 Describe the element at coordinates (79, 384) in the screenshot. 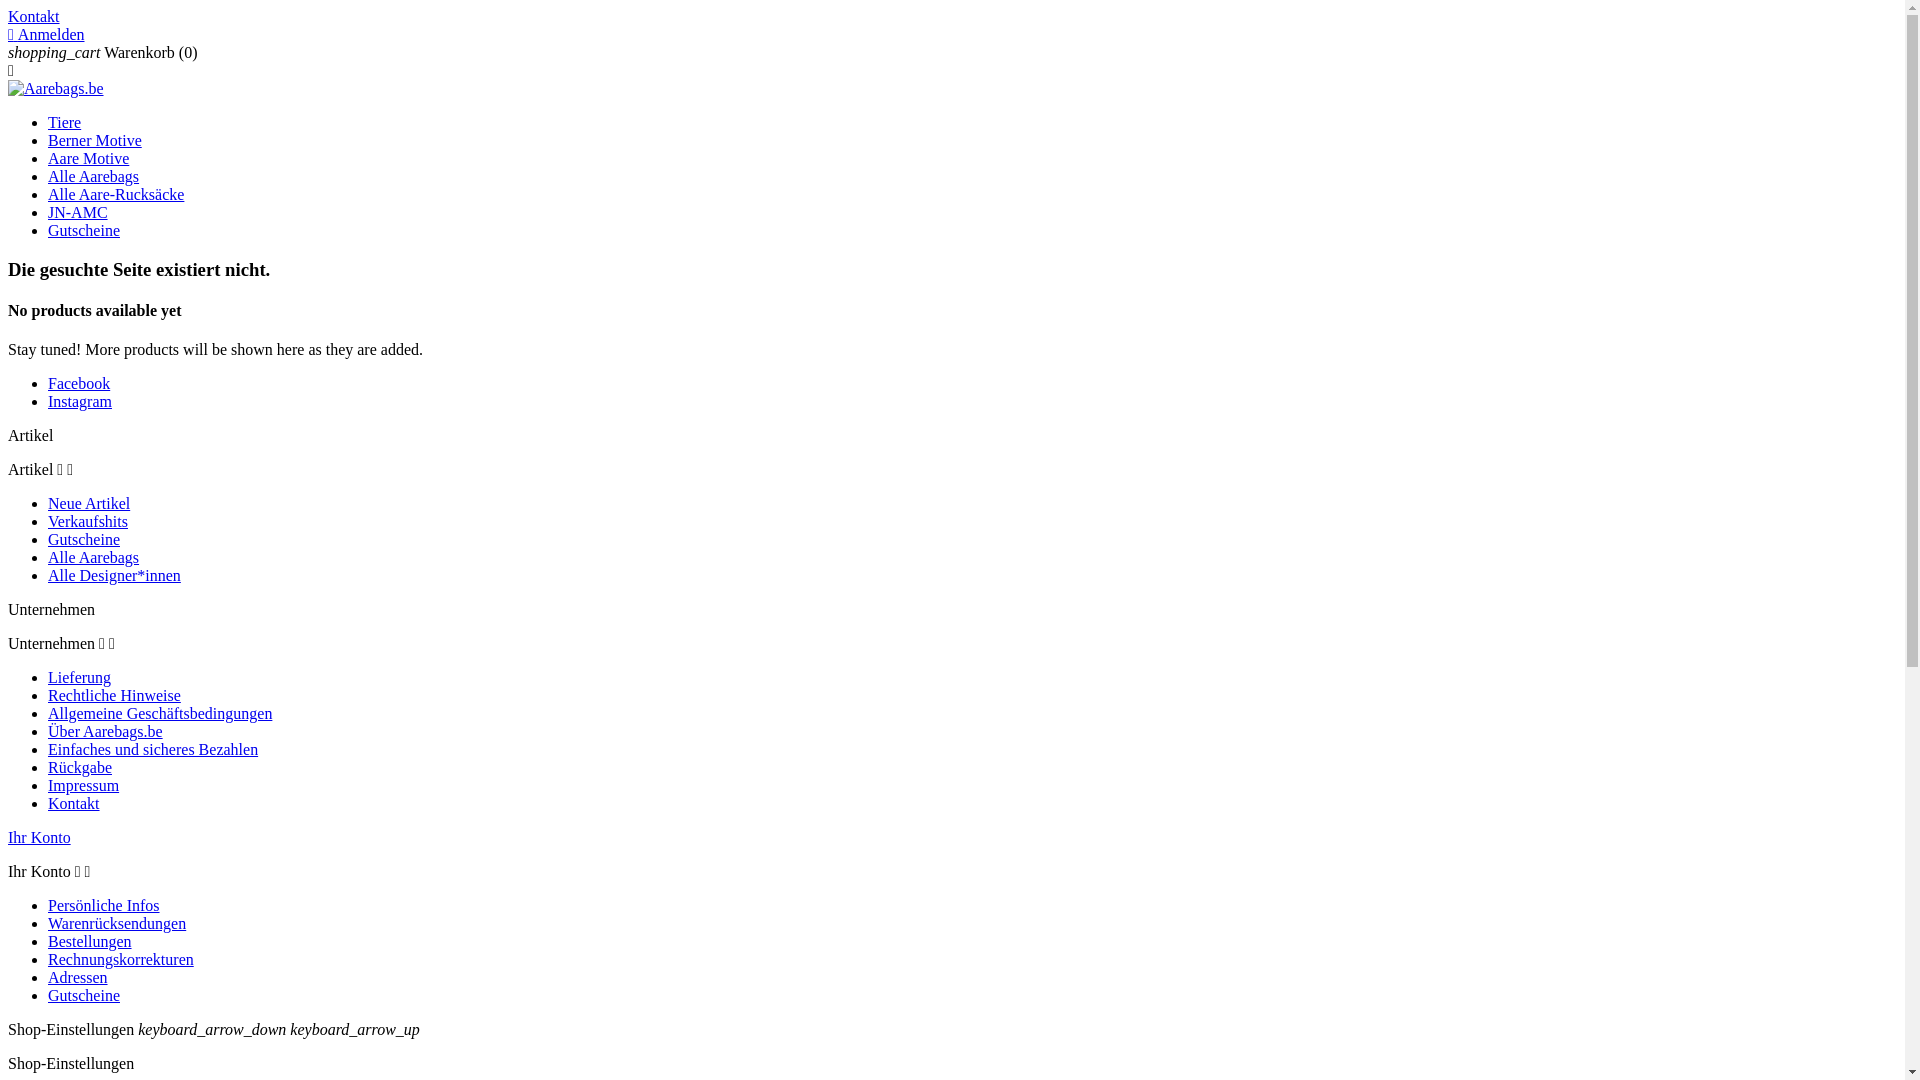

I see `Facebook` at that location.